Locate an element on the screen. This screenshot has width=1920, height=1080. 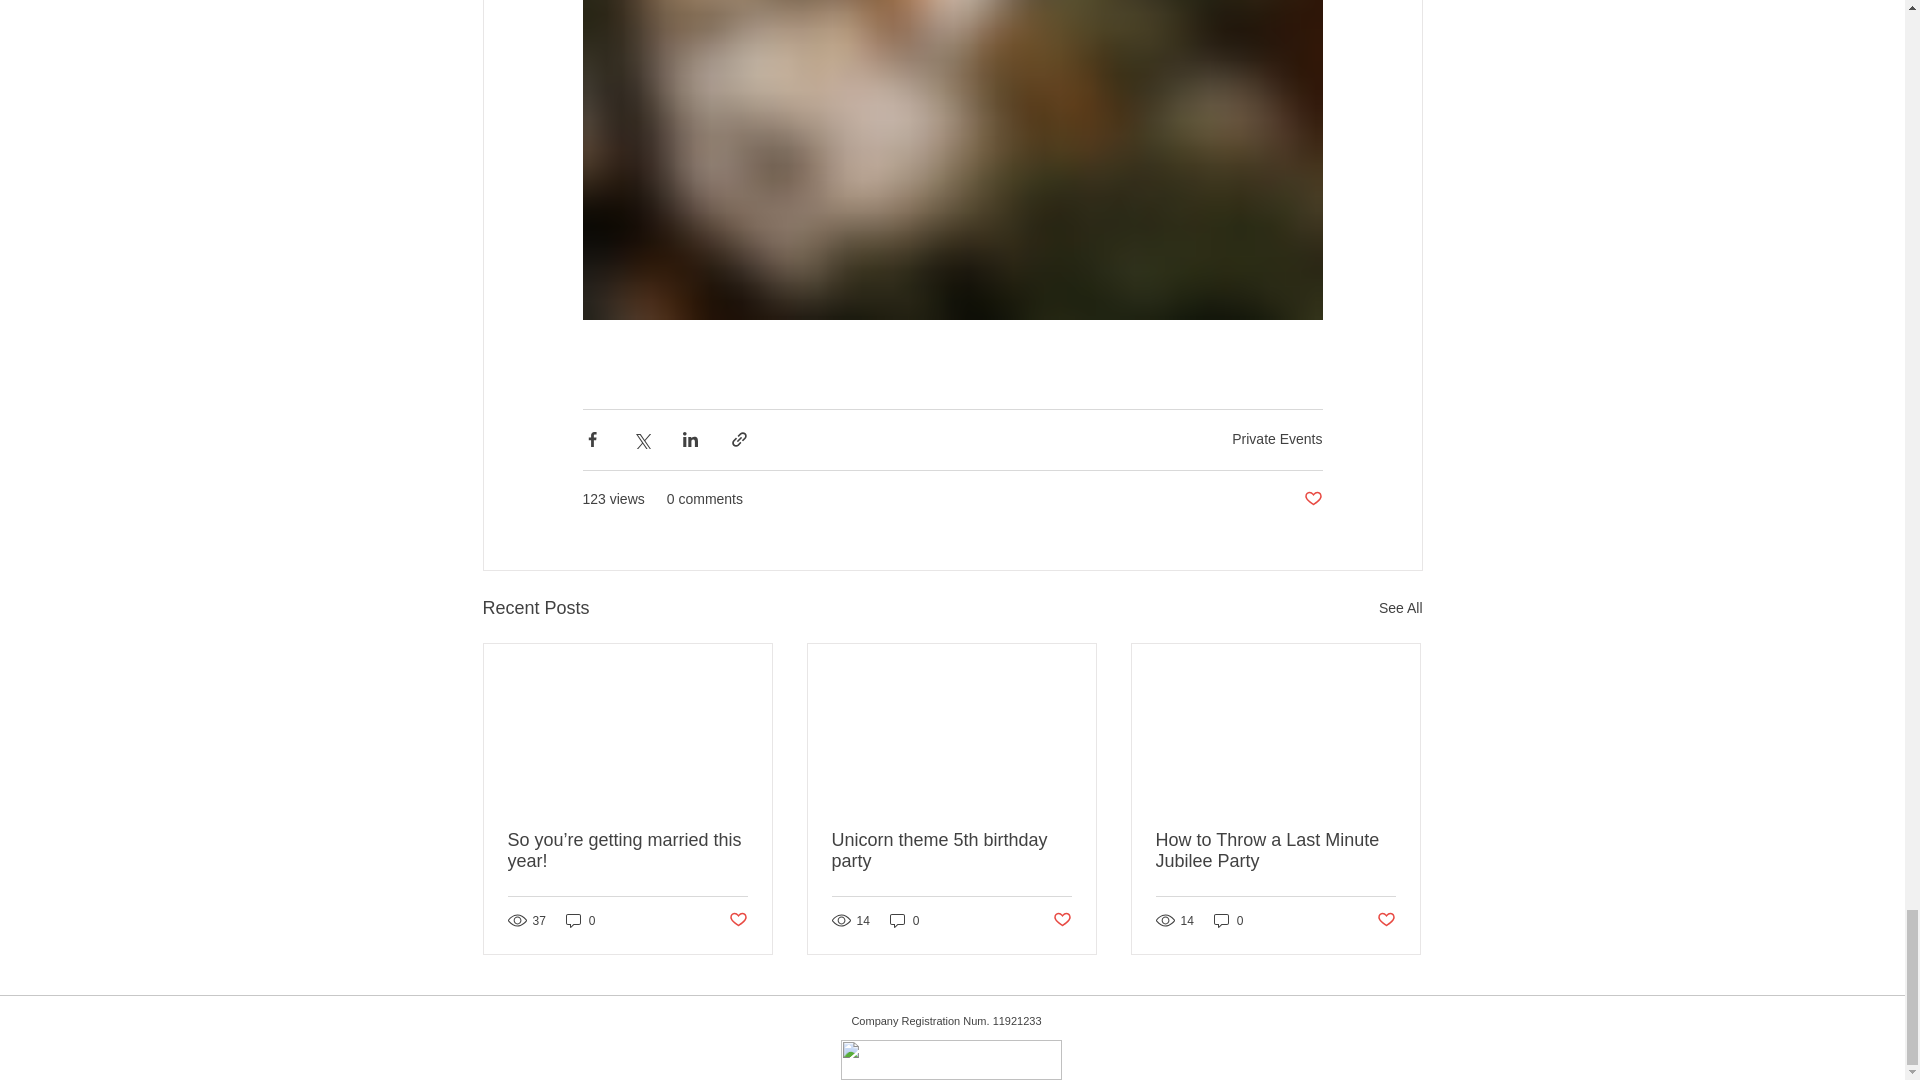
Post not marked as liked is located at coordinates (1062, 920).